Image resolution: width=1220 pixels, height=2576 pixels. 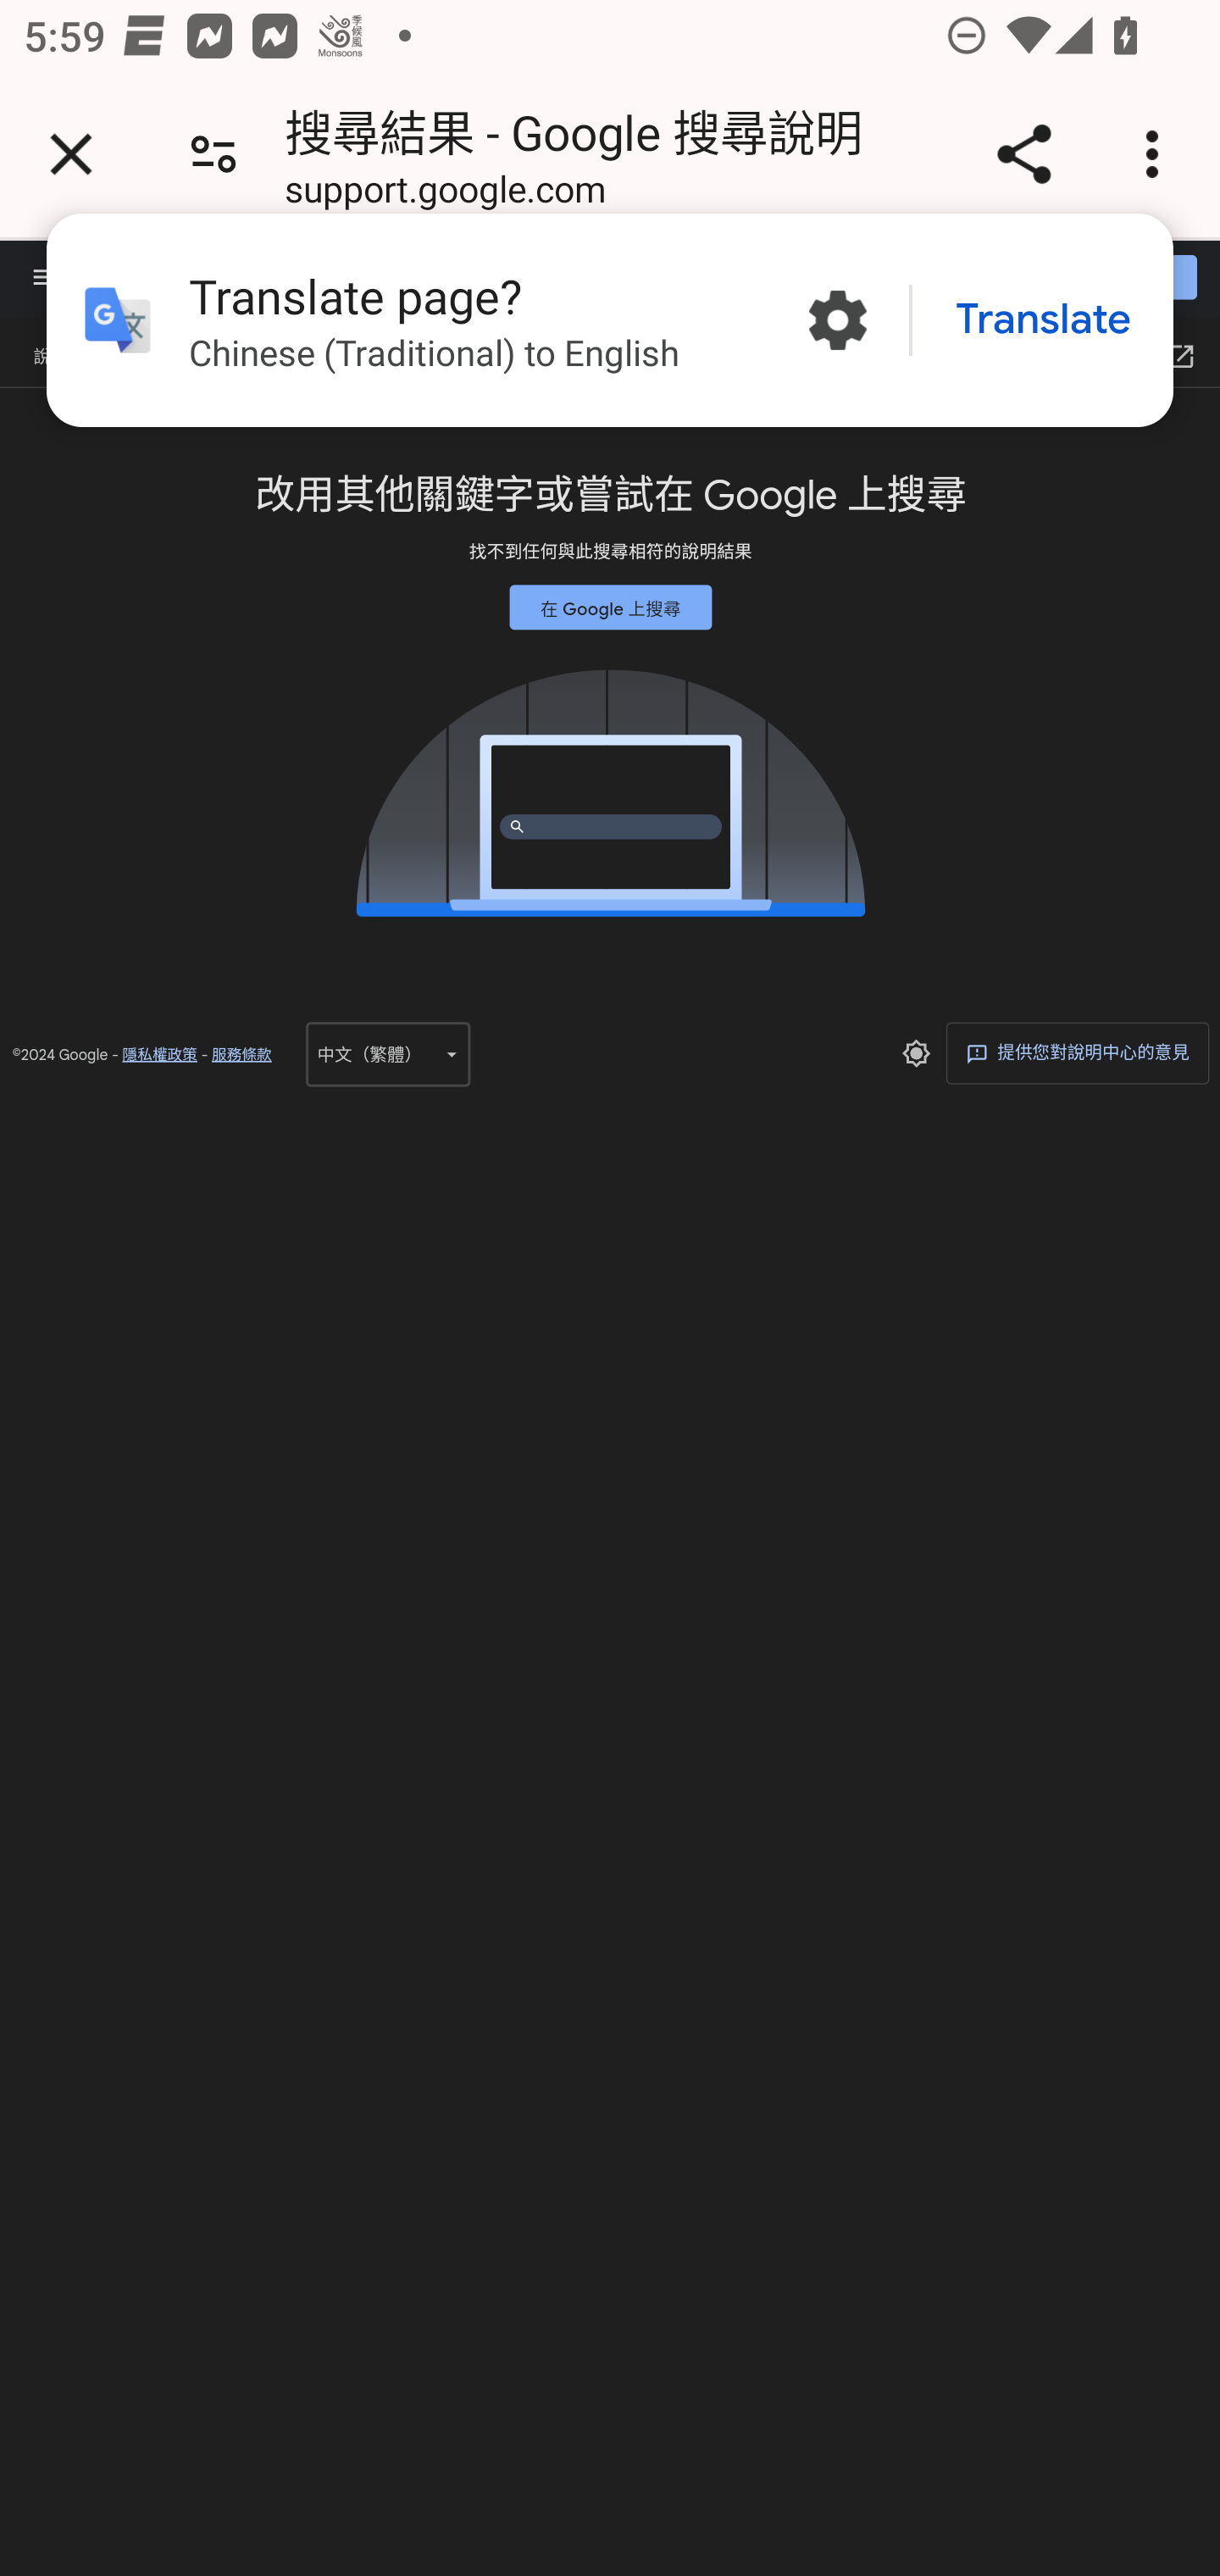 I want to click on More options in the Translate page?, so click(x=837, y=320).